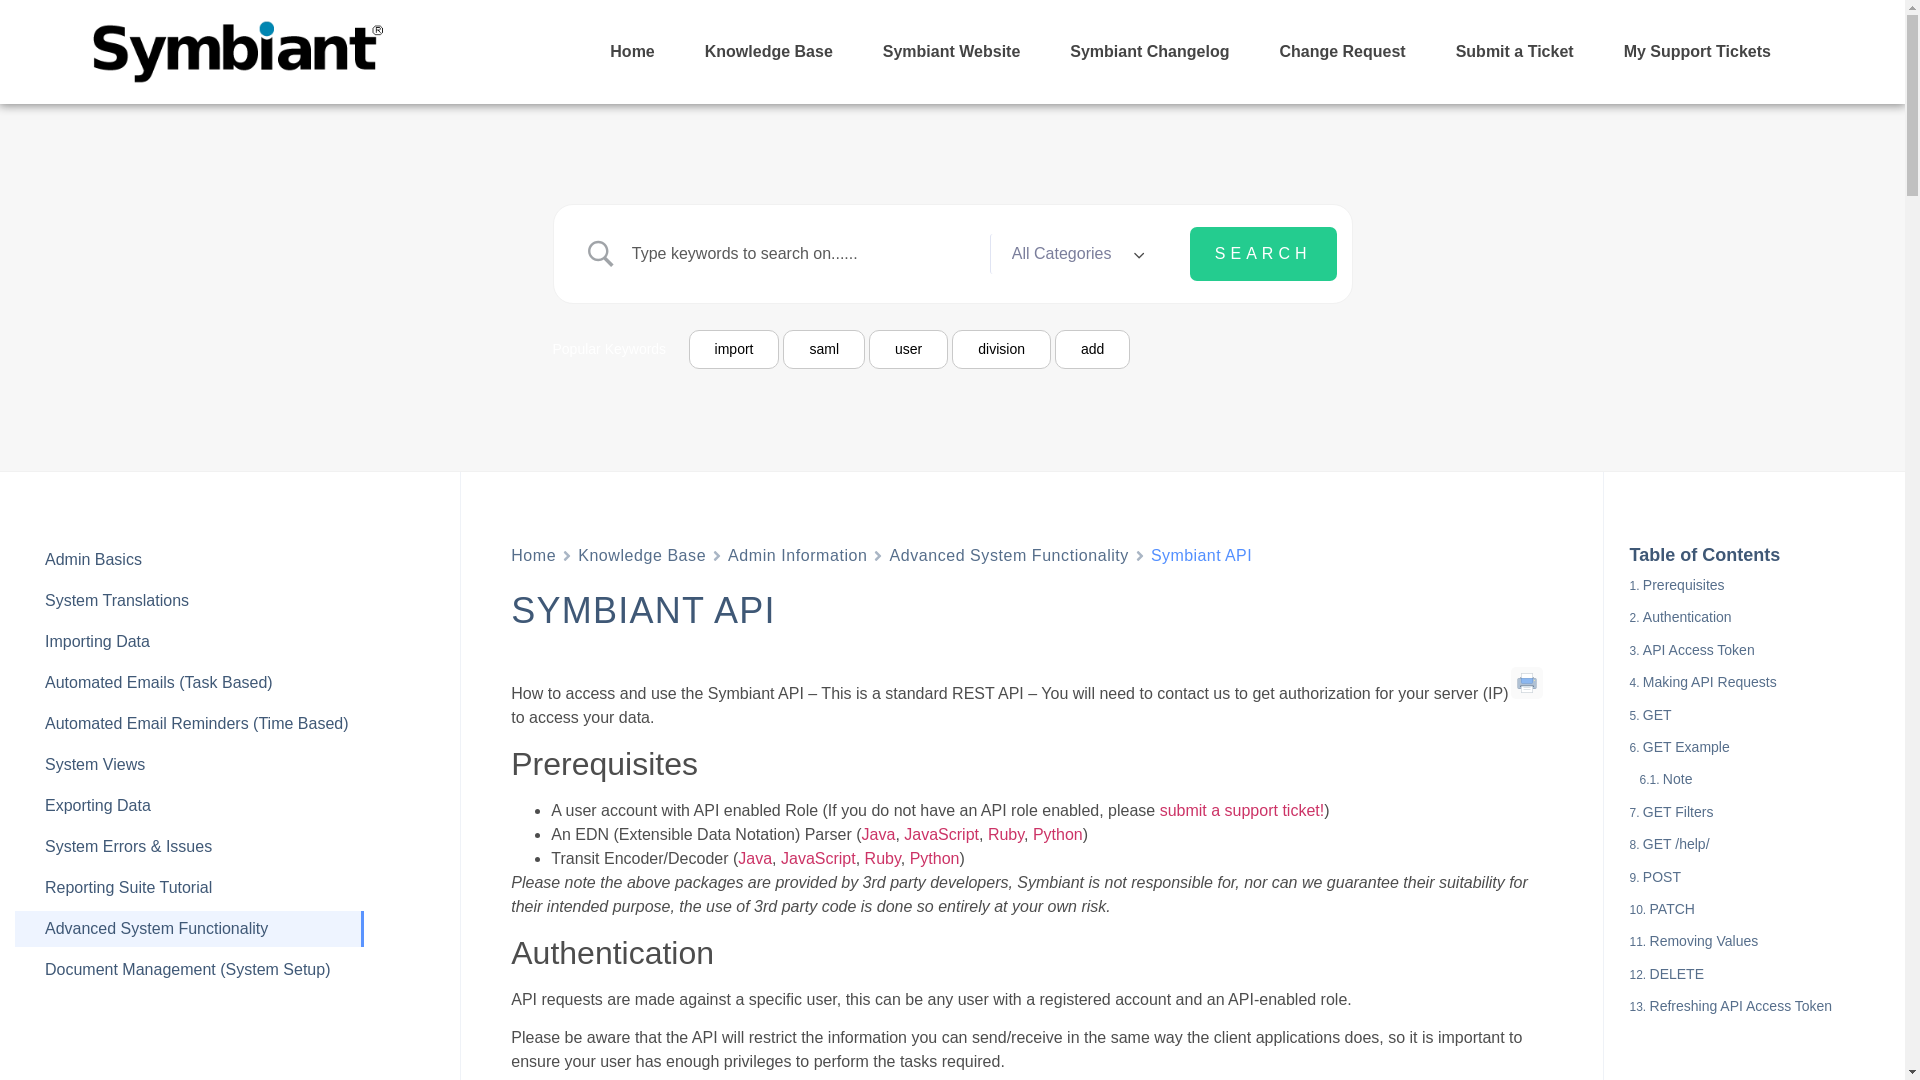 The width and height of the screenshot is (1920, 1080). I want to click on Admin Information, so click(797, 556).